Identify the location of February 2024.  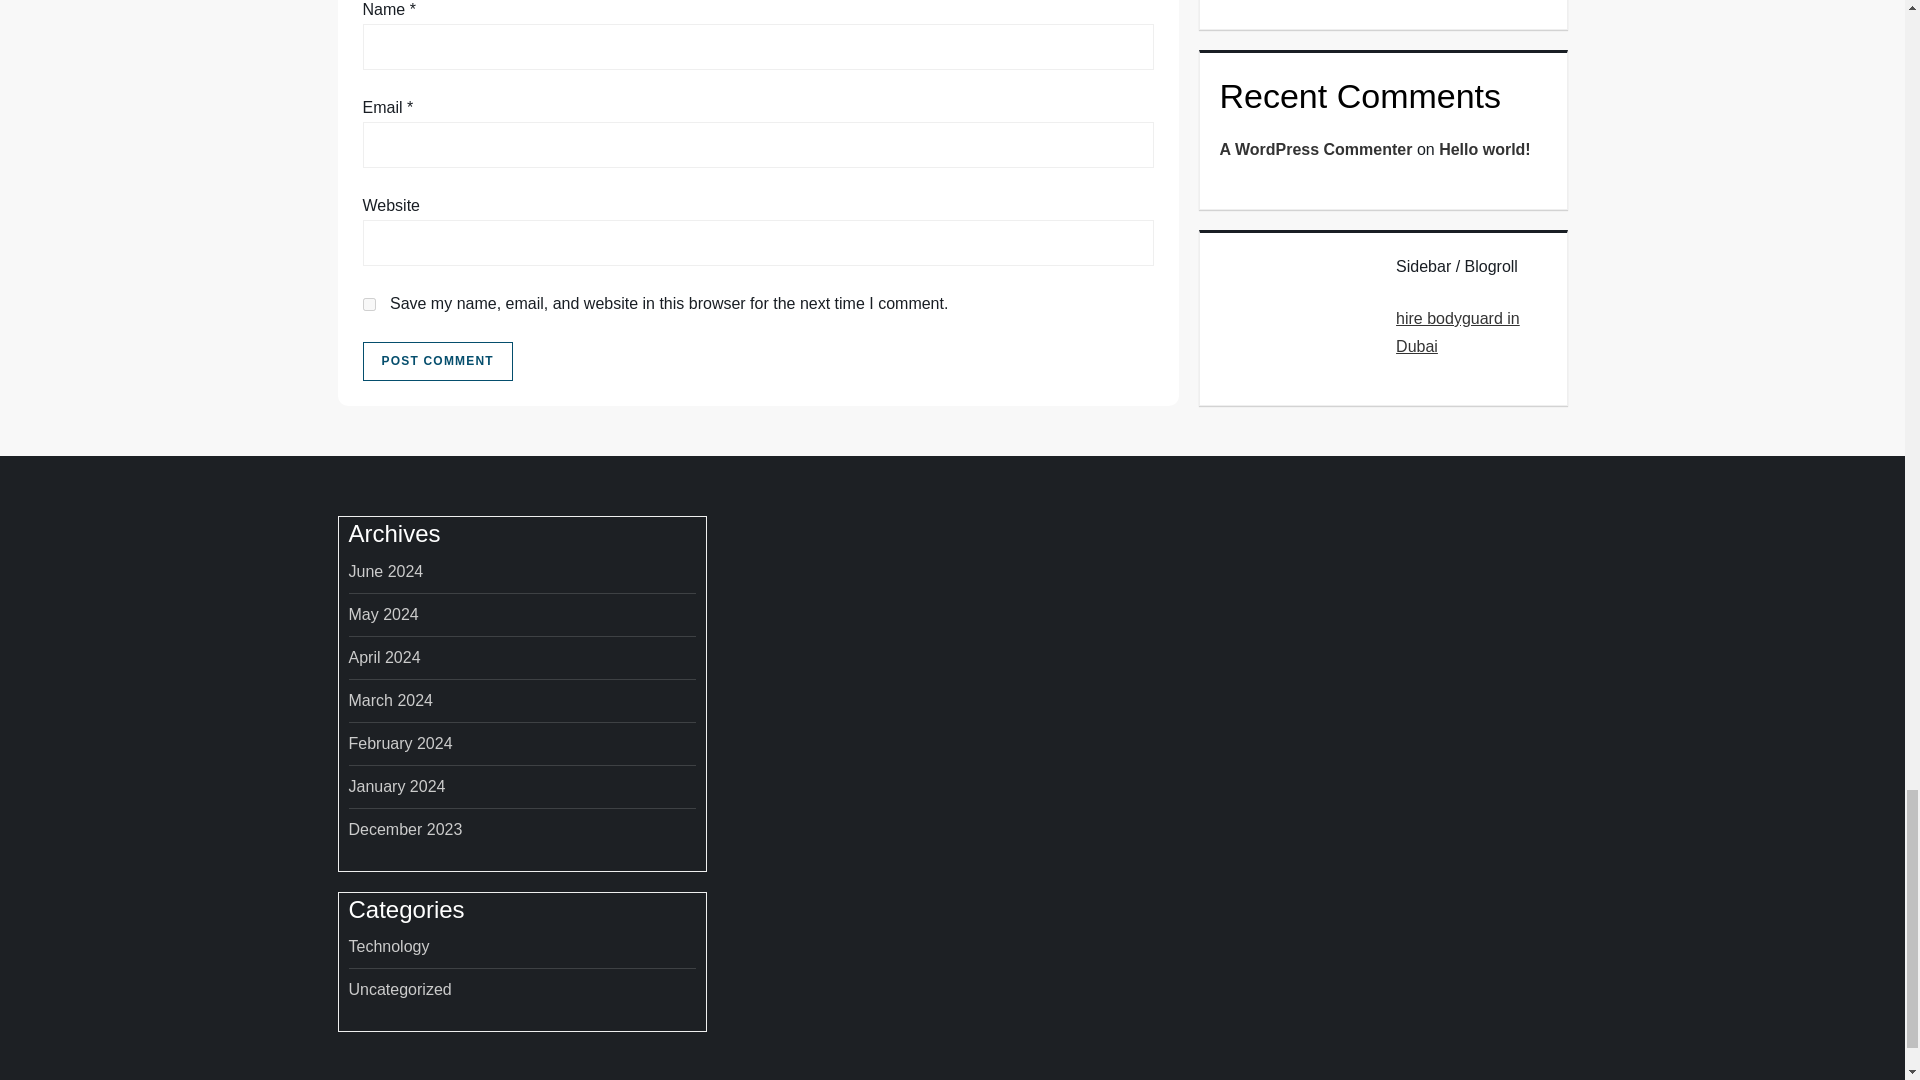
(399, 744).